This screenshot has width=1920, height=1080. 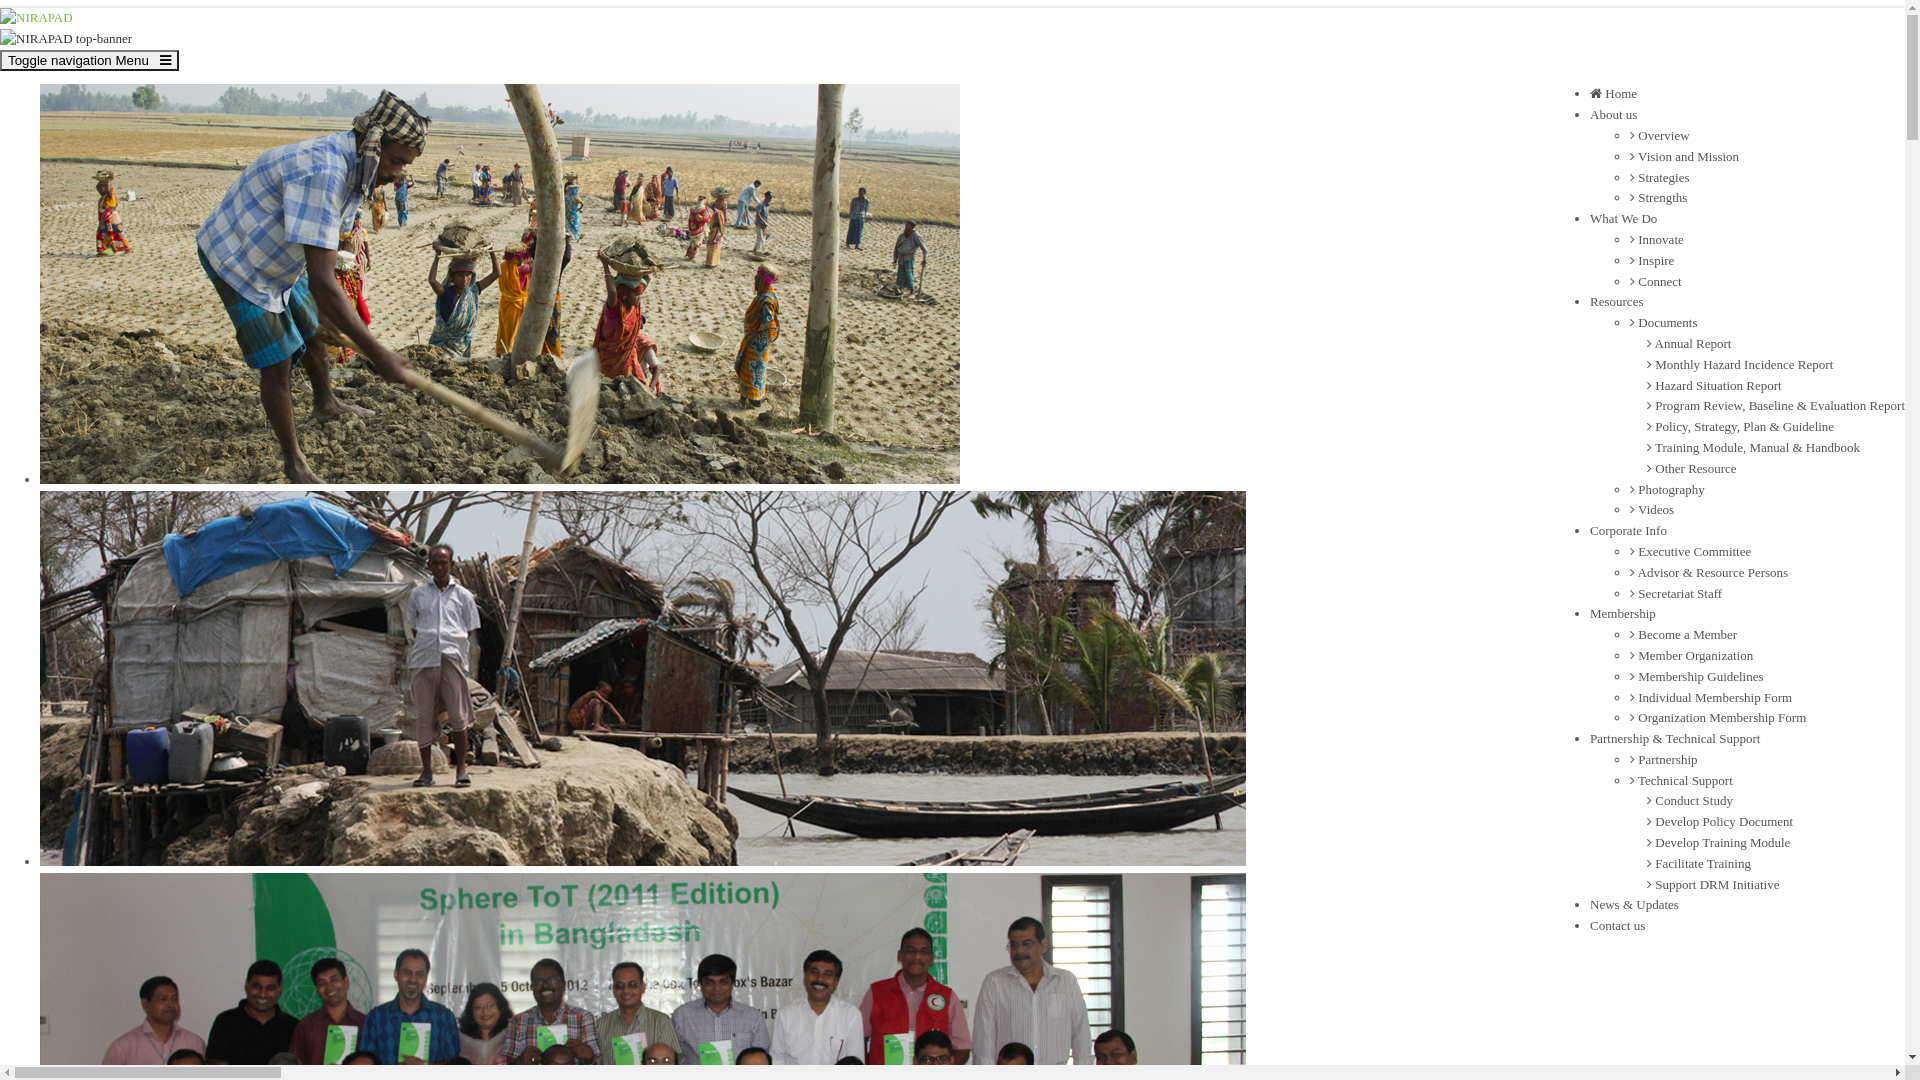 What do you see at coordinates (1664, 322) in the screenshot?
I see `Documents` at bounding box center [1664, 322].